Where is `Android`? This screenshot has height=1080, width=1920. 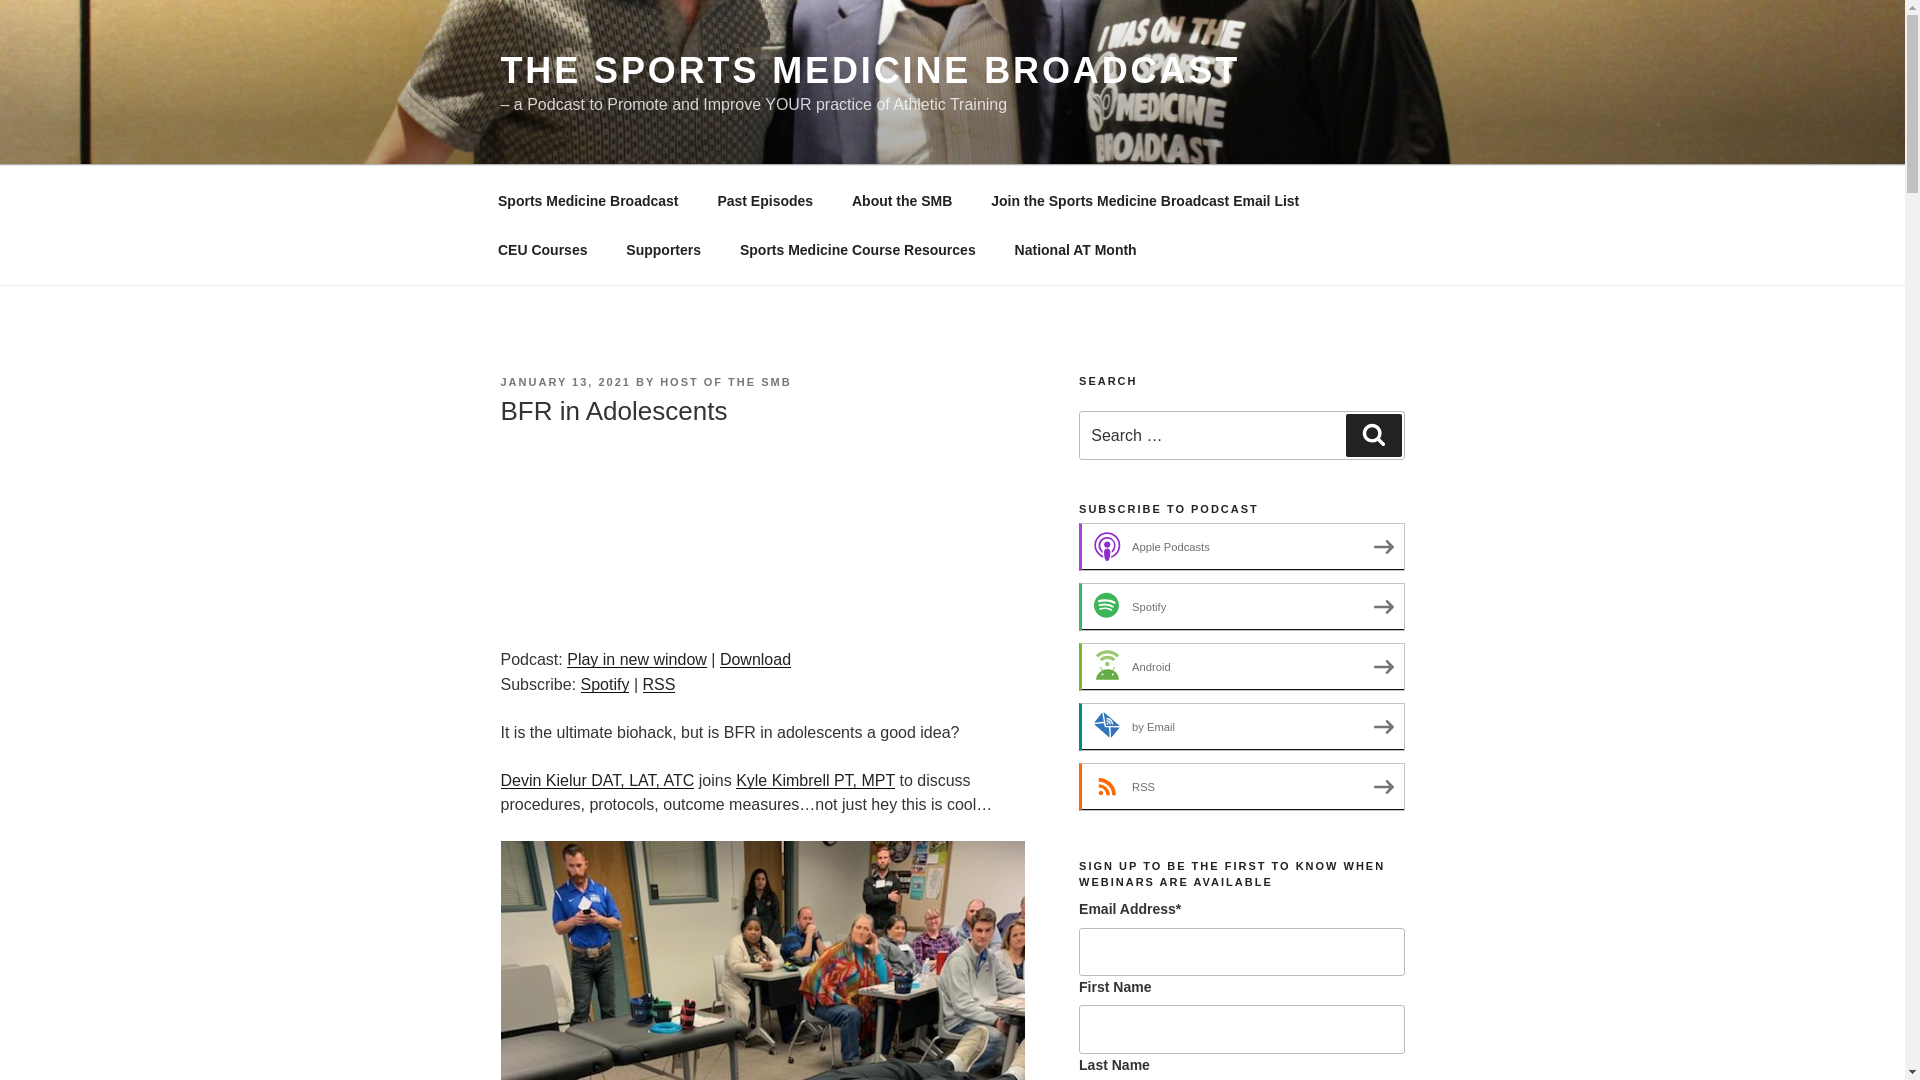
Android is located at coordinates (1241, 666).